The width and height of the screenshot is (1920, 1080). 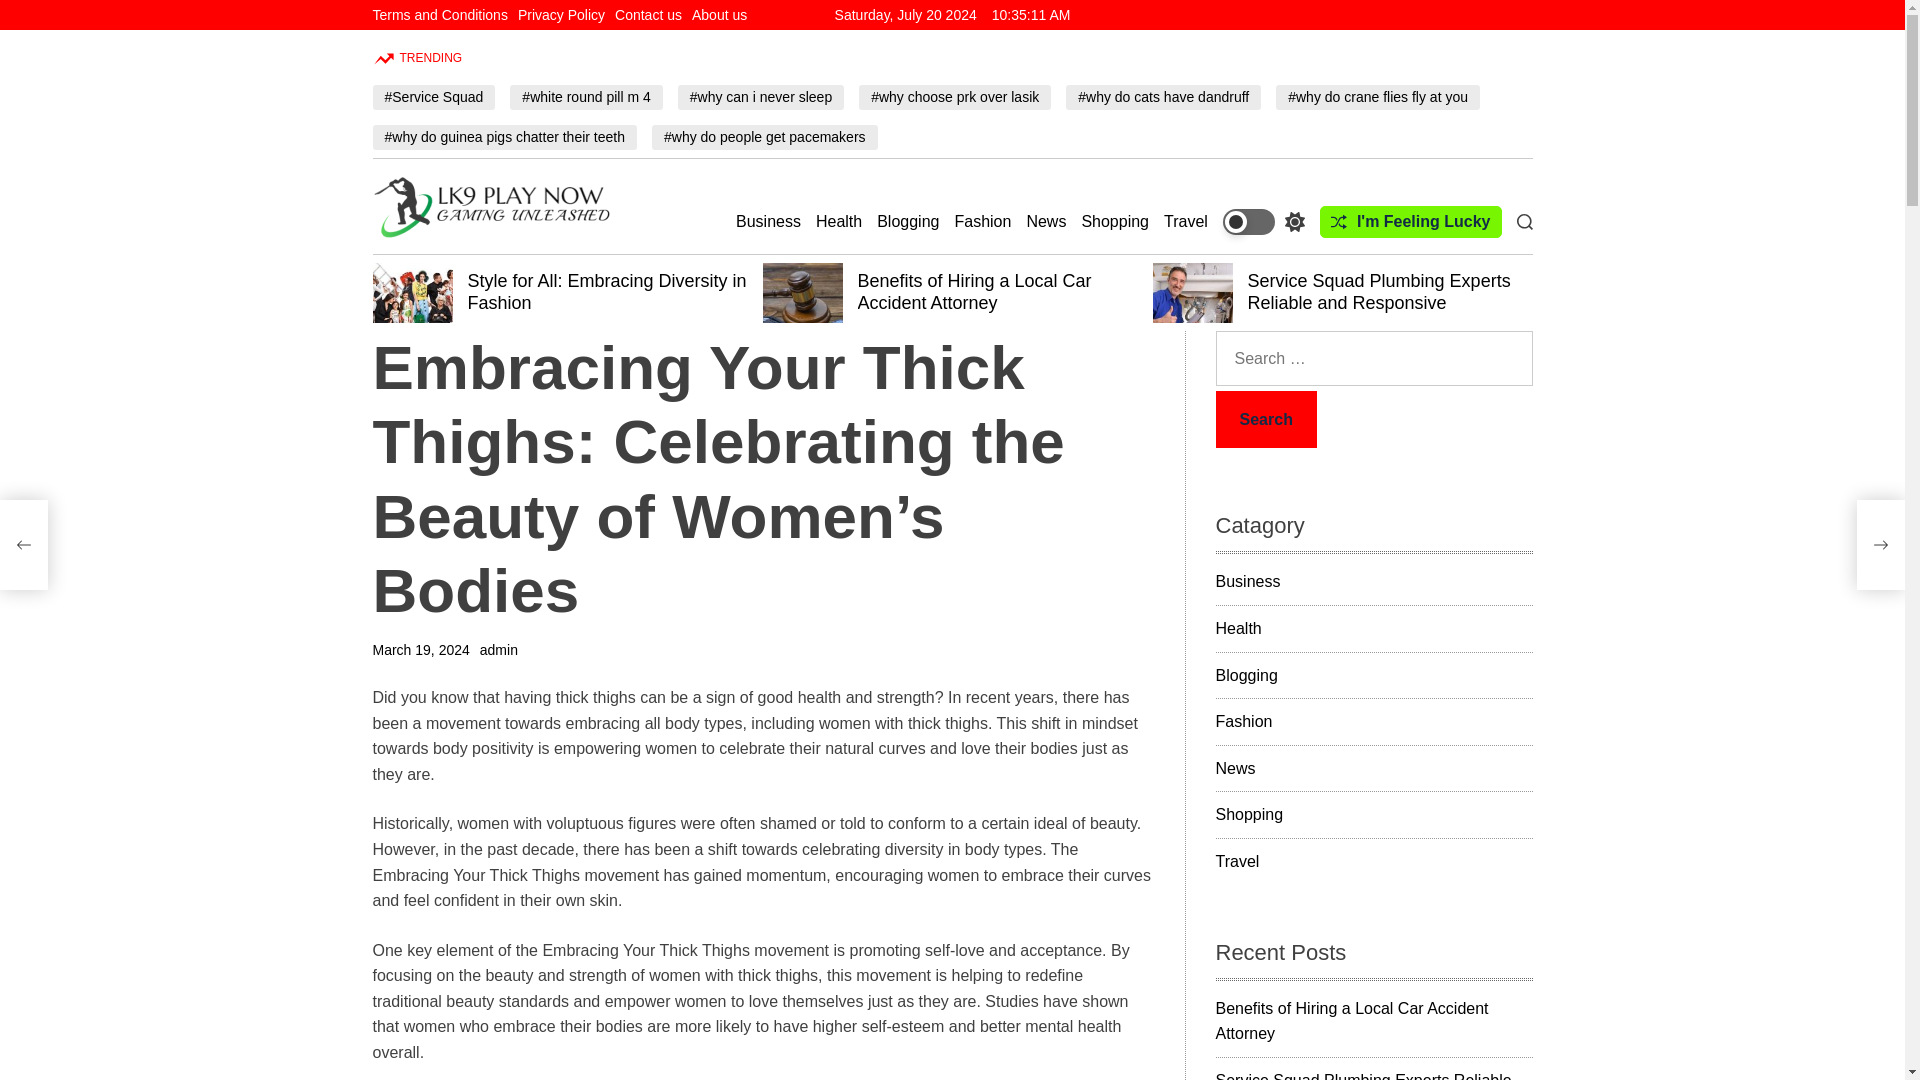 What do you see at coordinates (1380, 292) in the screenshot?
I see `Service Squad Plumbing Experts Reliable and Responsive` at bounding box center [1380, 292].